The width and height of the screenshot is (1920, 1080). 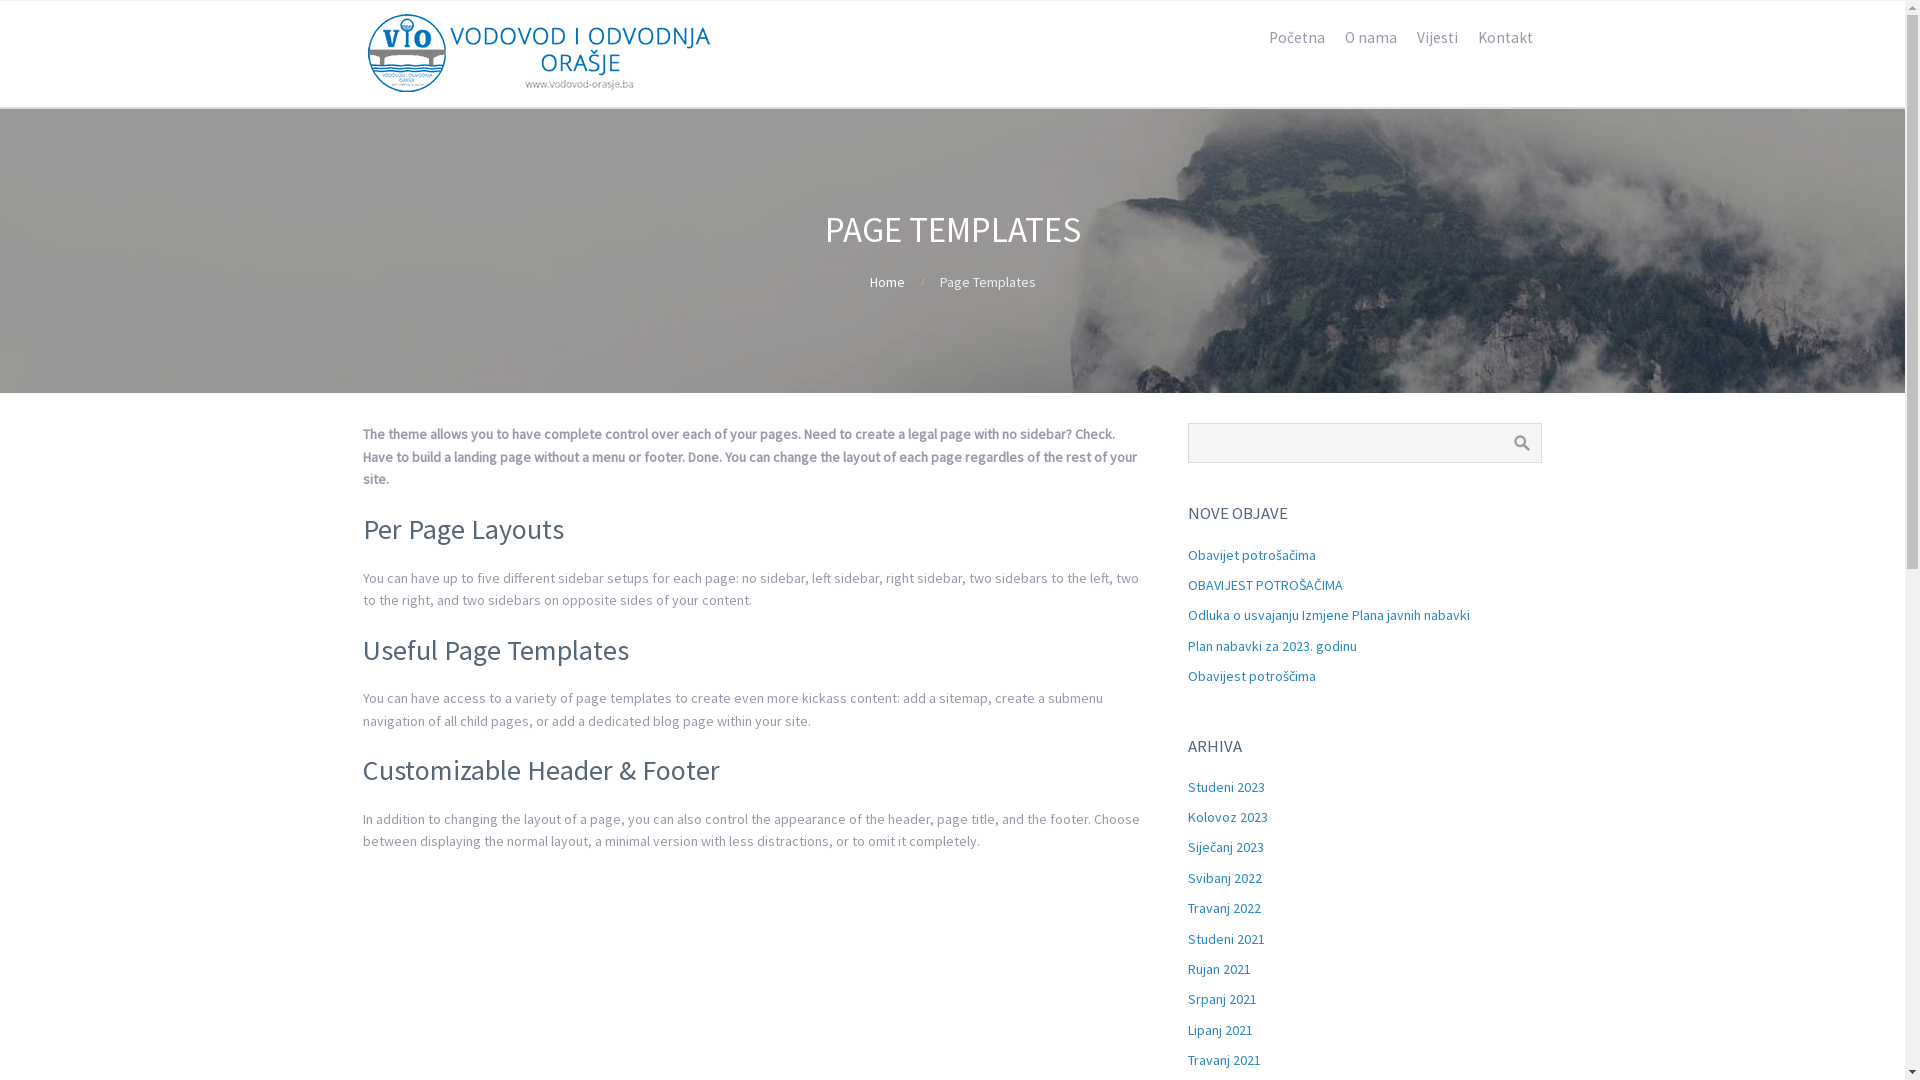 What do you see at coordinates (1272, 646) in the screenshot?
I see `Plan nabavki za 2023. godinu` at bounding box center [1272, 646].